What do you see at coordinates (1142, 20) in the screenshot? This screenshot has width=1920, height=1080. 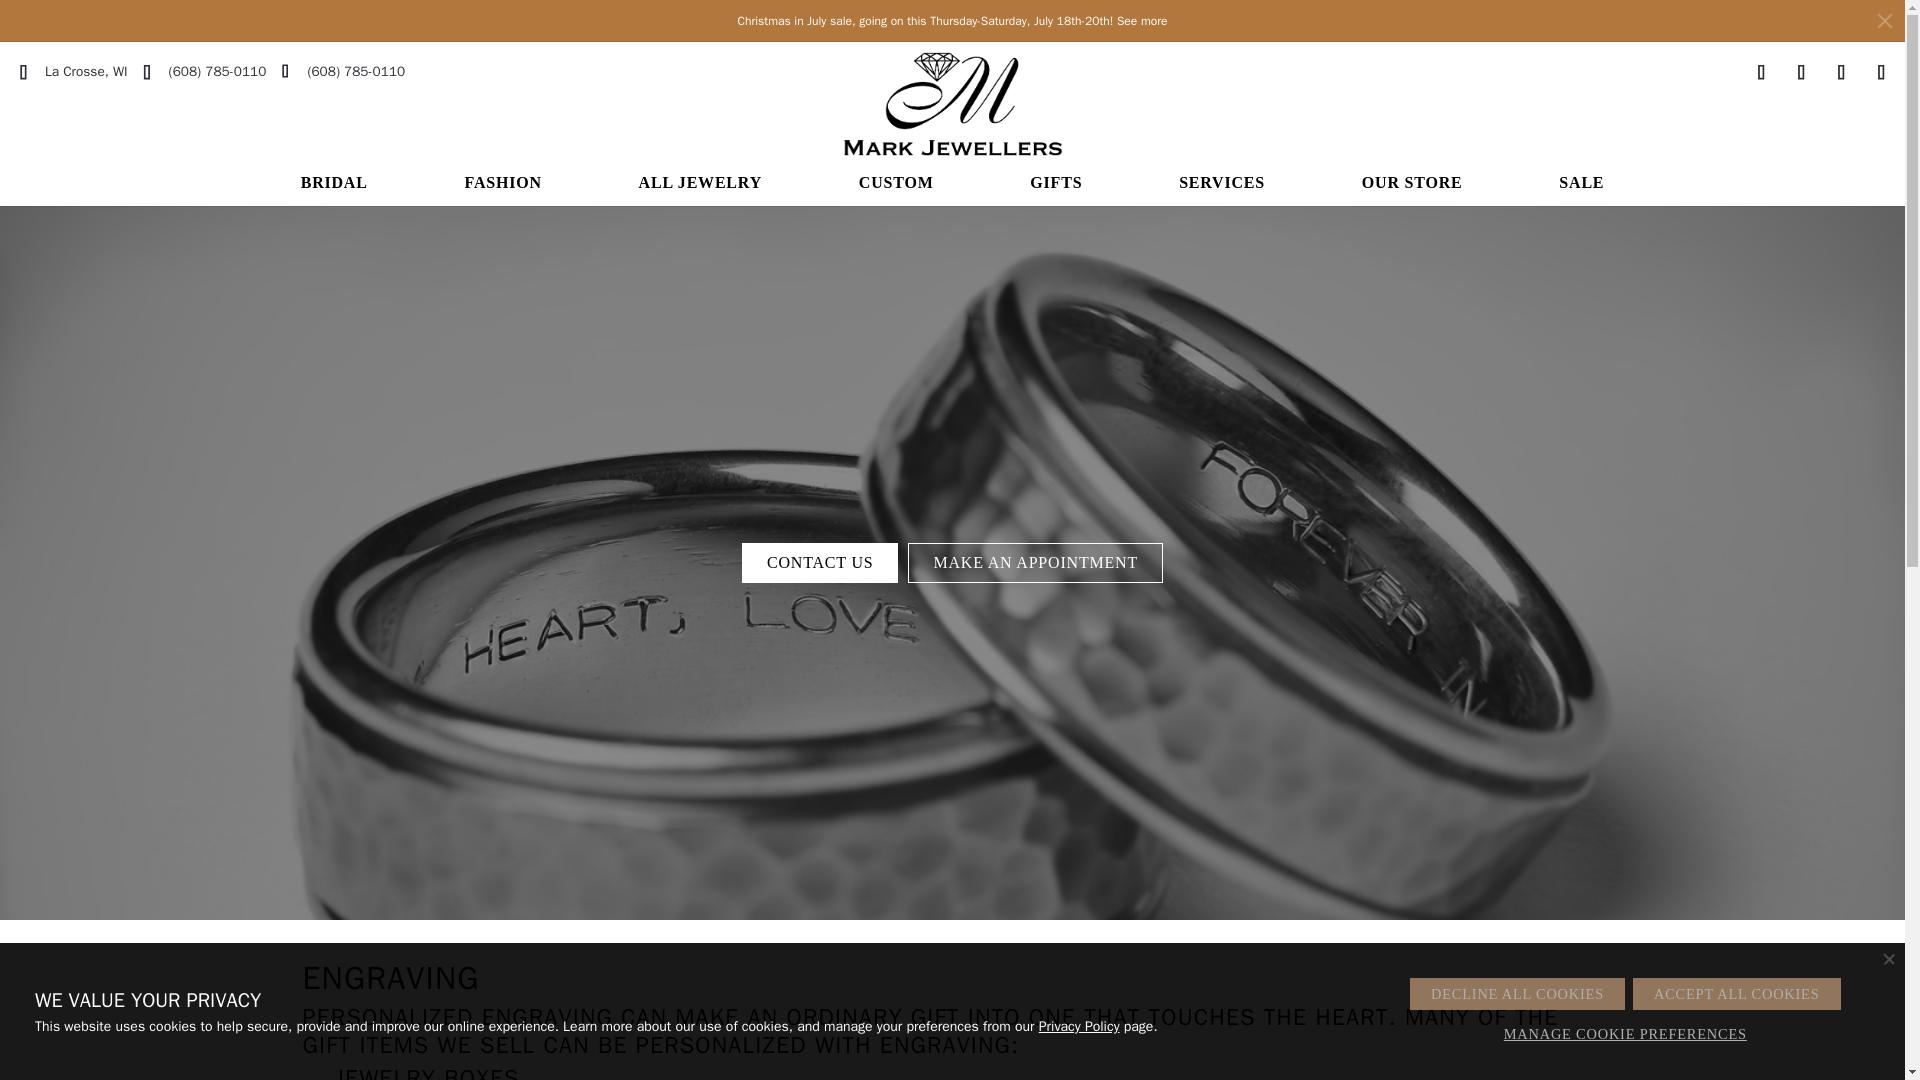 I see `See more` at bounding box center [1142, 20].